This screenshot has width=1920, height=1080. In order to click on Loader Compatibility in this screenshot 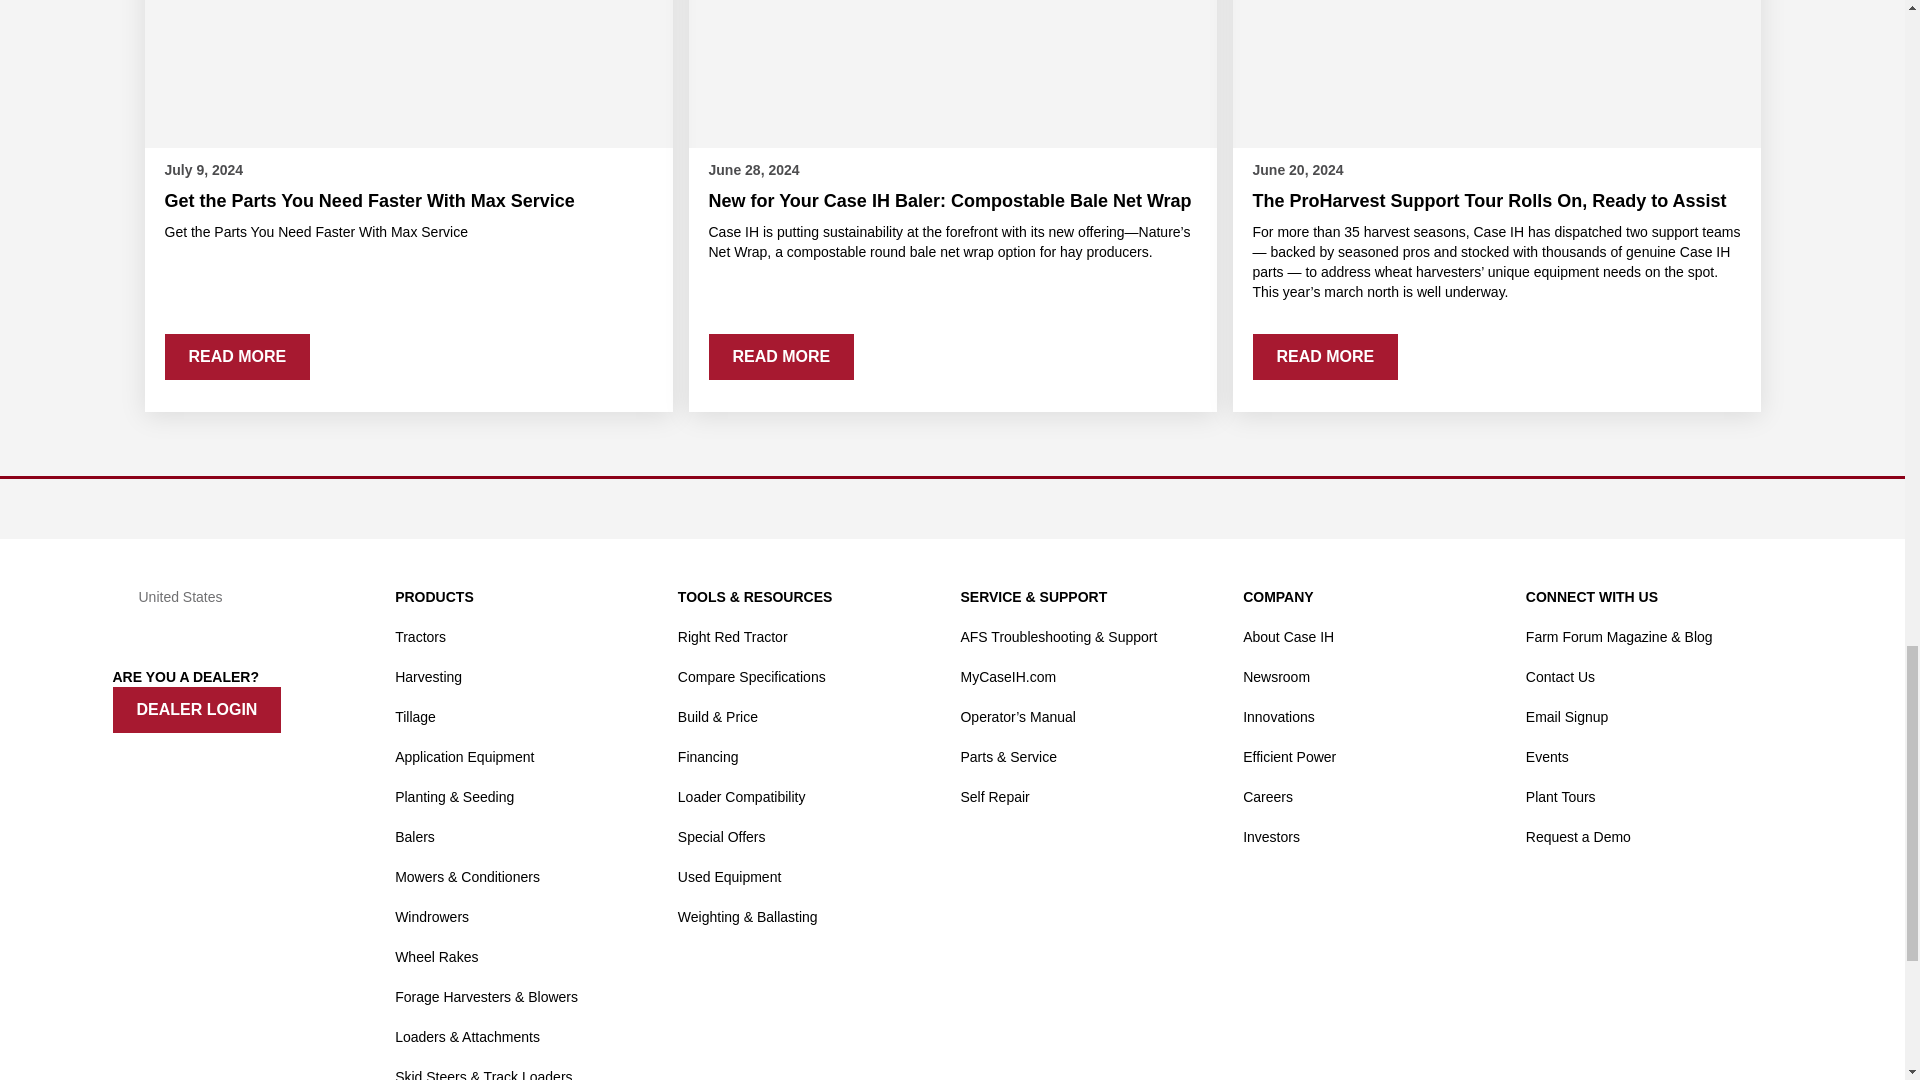, I will do `click(742, 796)`.